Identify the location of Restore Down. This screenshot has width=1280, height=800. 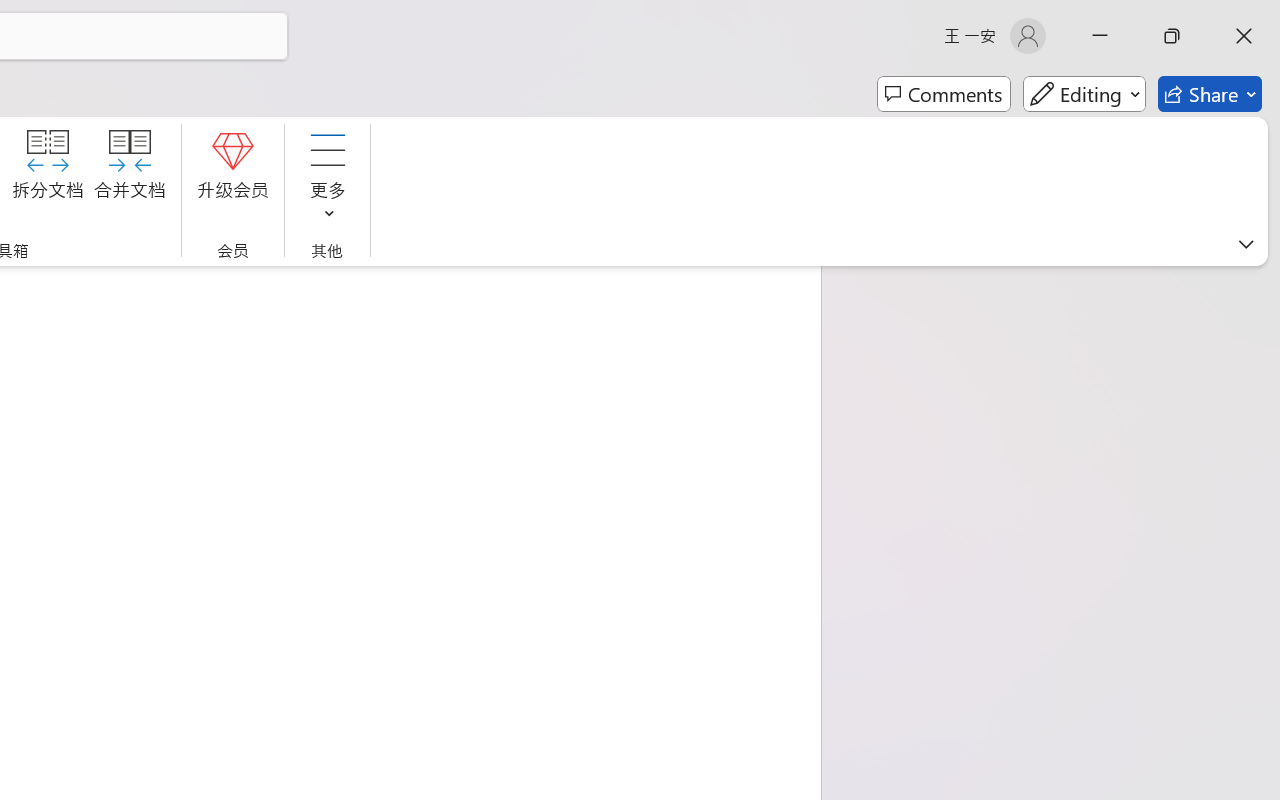
(1172, 36).